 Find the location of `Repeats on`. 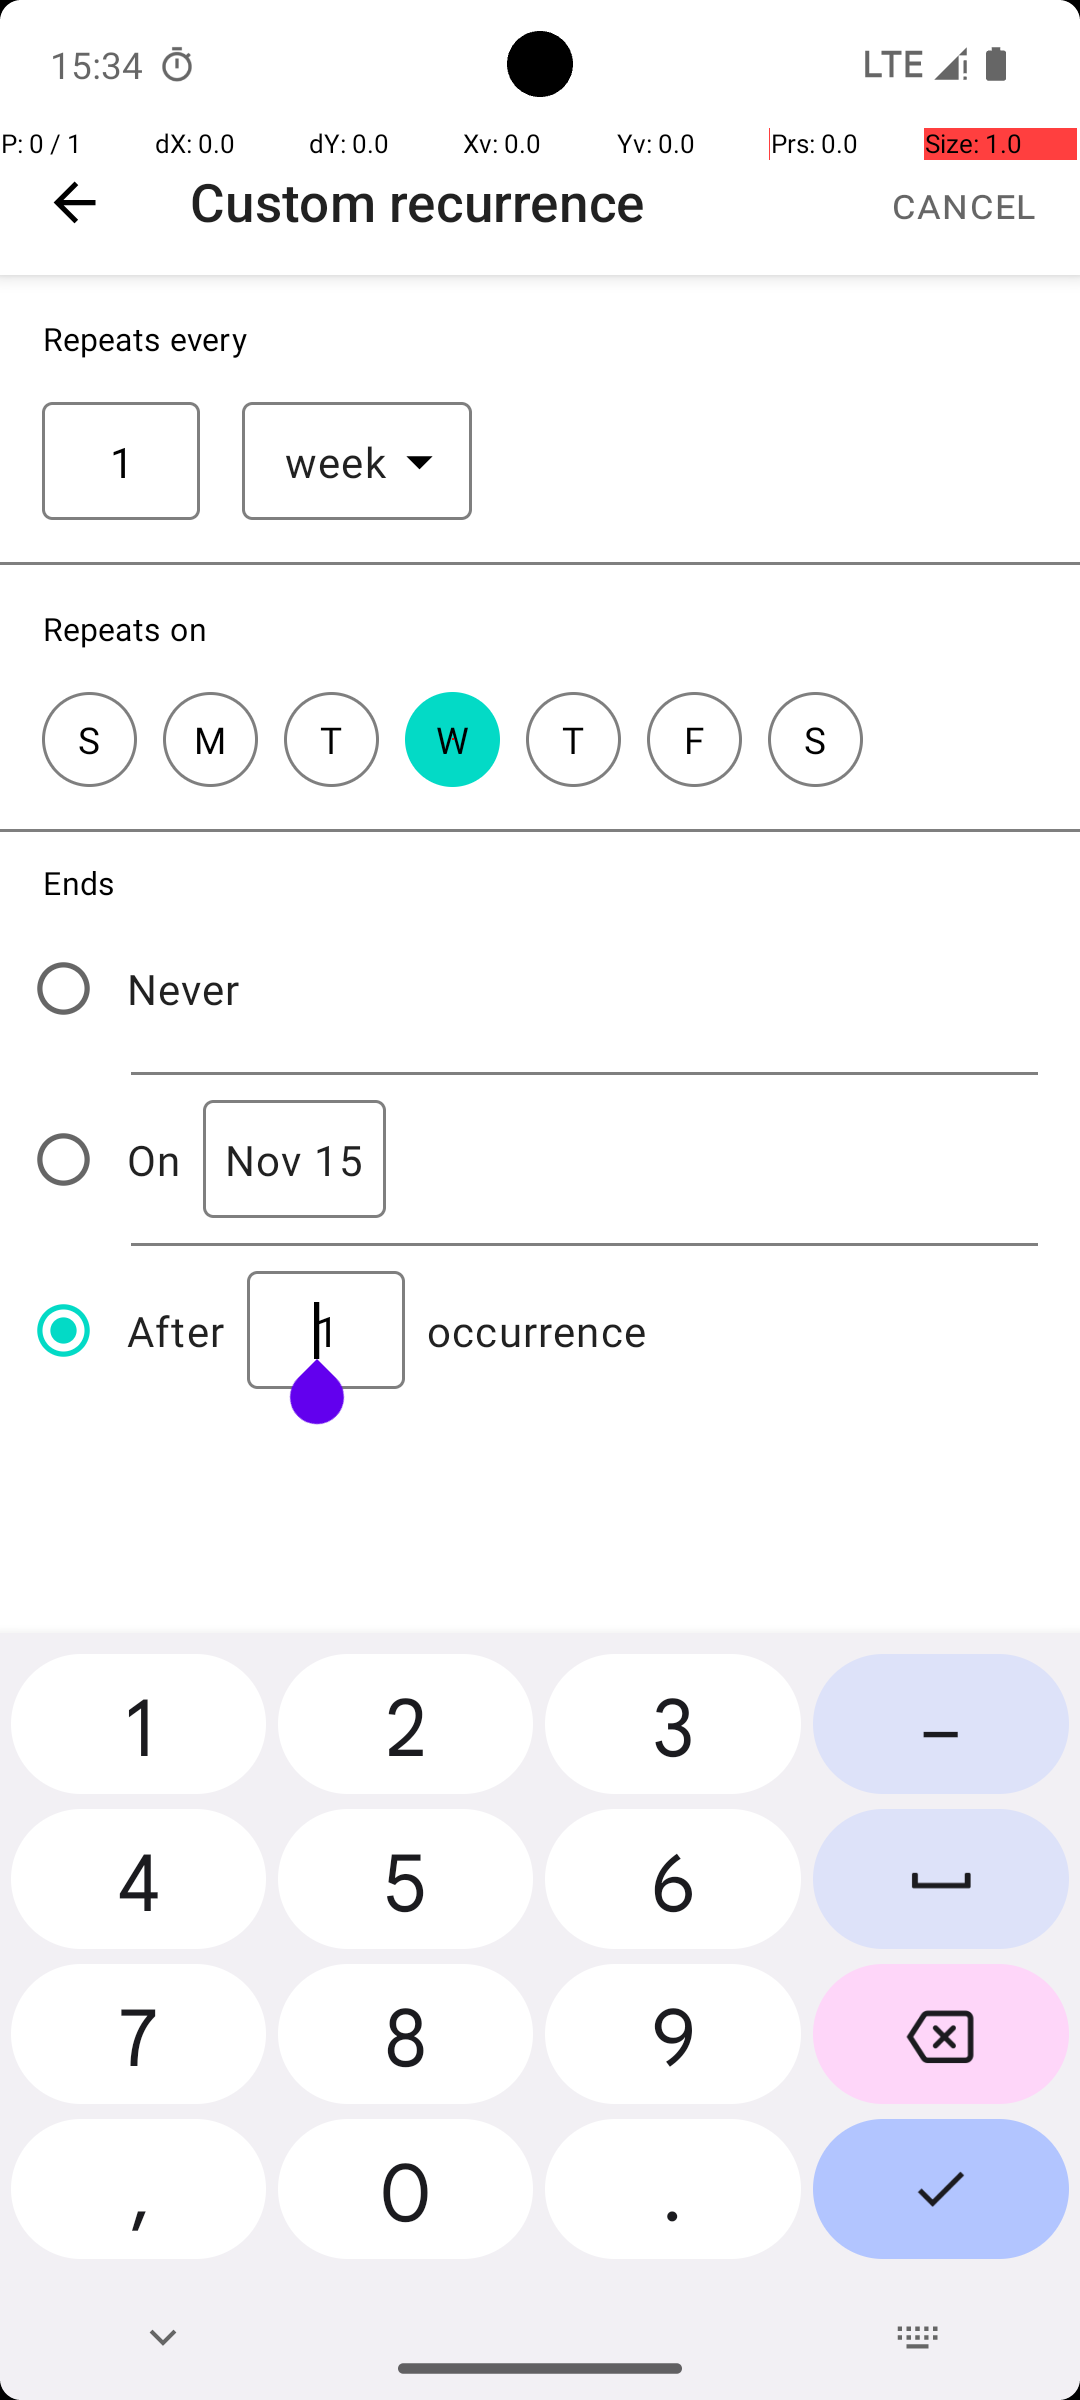

Repeats on is located at coordinates (125, 628).